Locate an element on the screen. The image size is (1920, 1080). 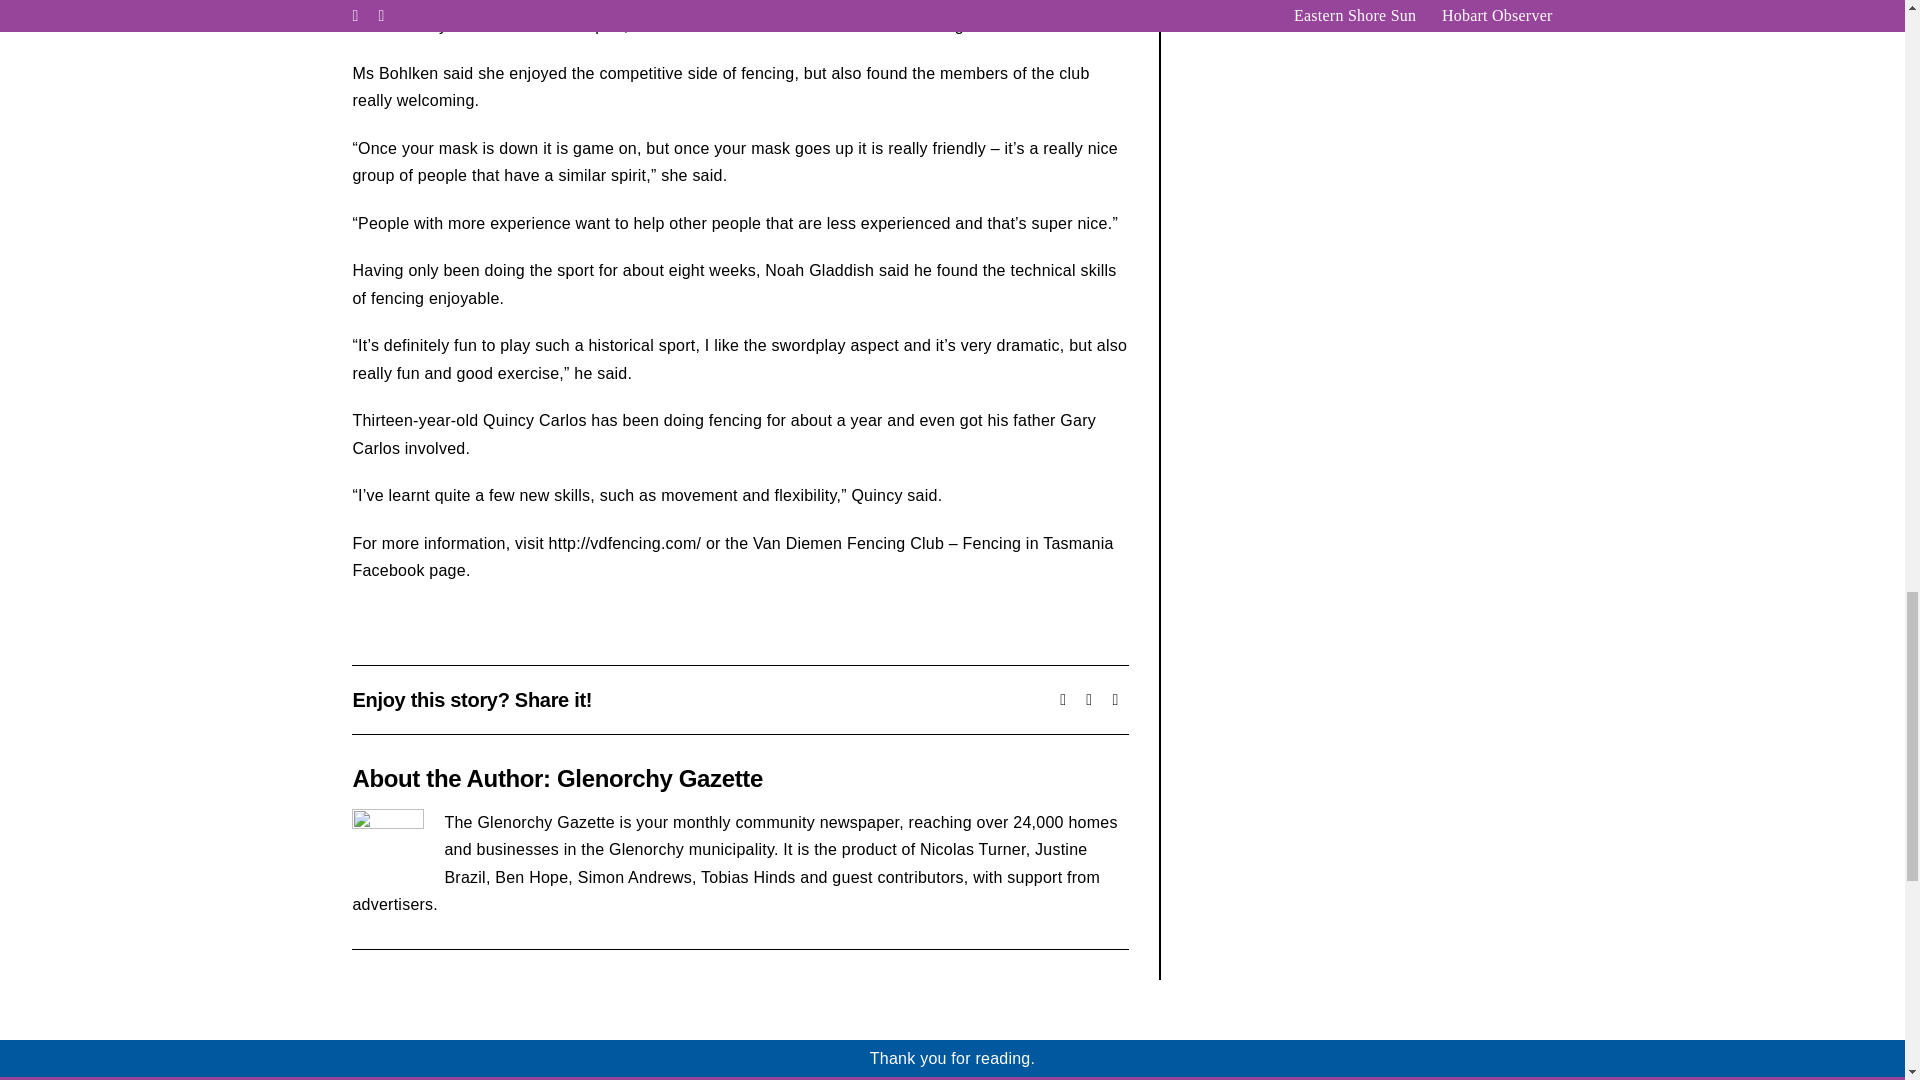
Facebook is located at coordinates (1062, 699).